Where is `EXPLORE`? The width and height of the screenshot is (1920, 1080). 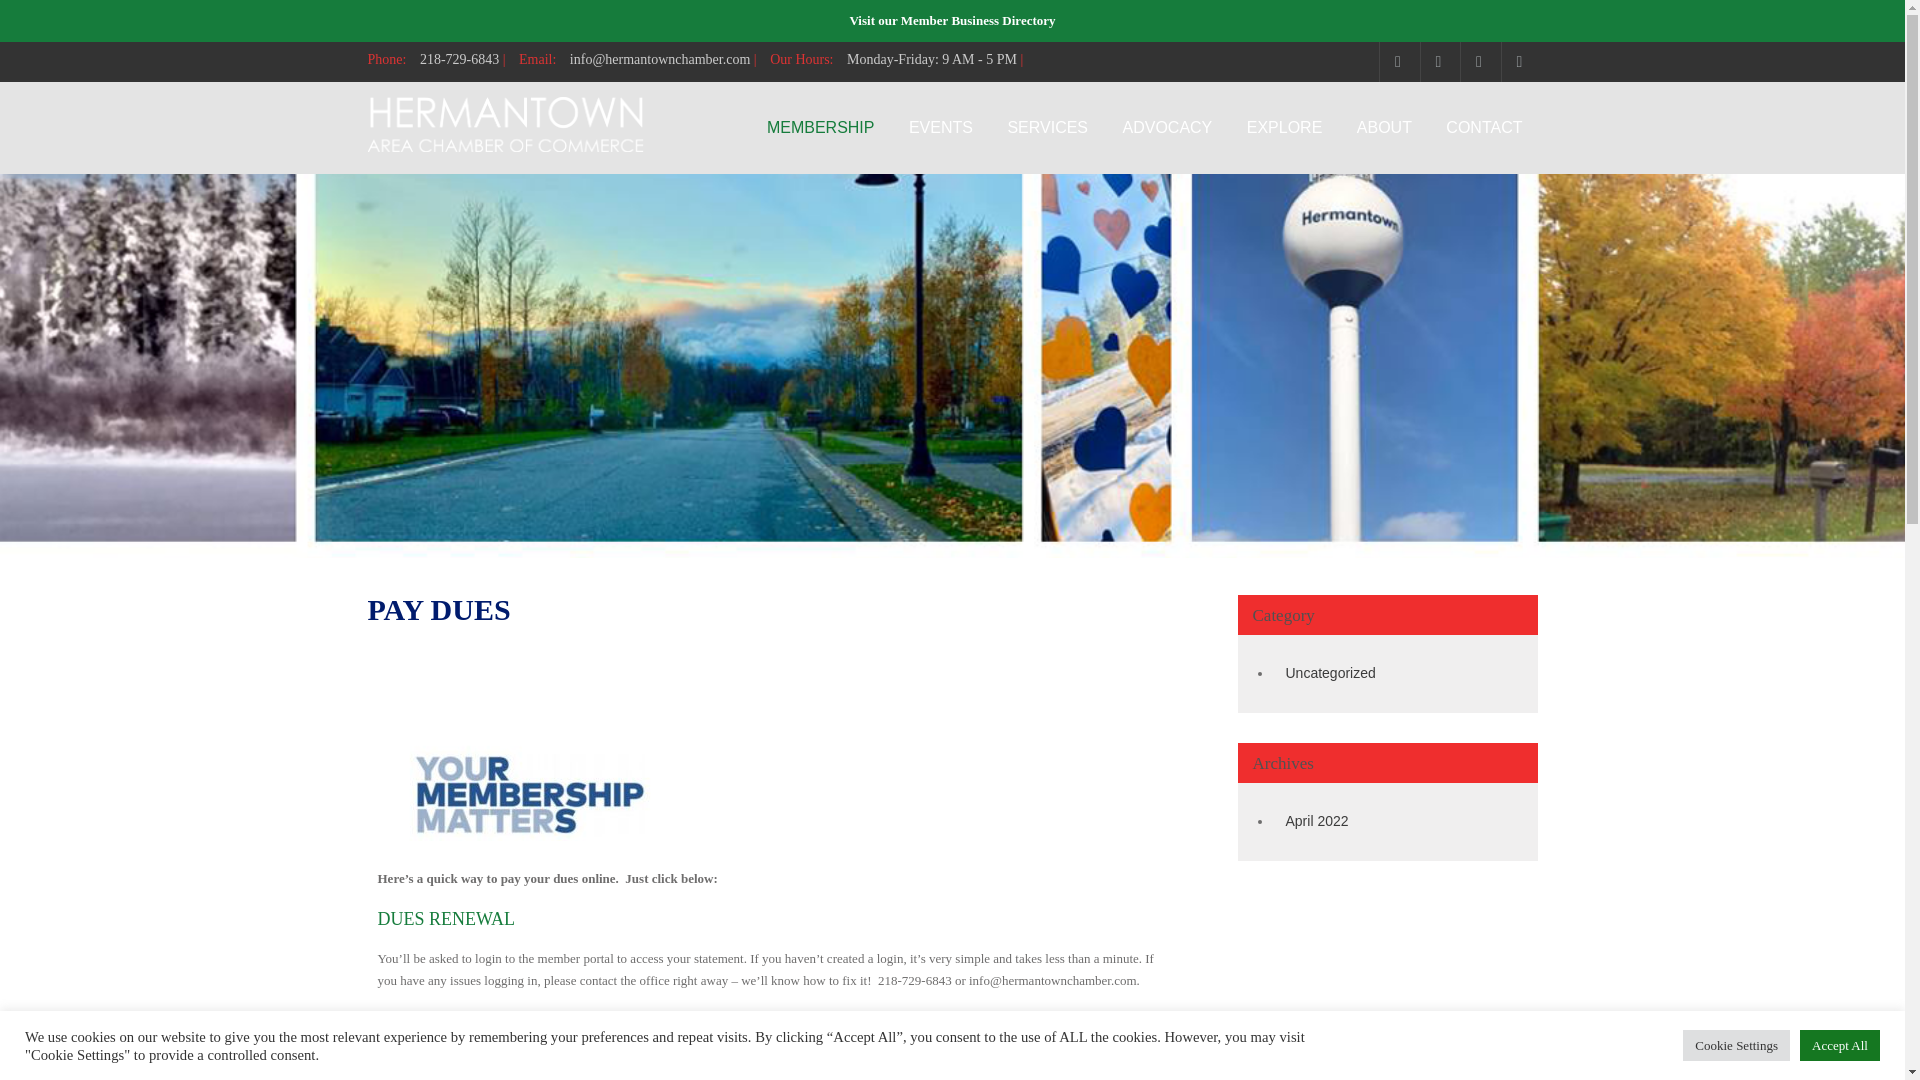
EXPLORE is located at coordinates (1285, 128).